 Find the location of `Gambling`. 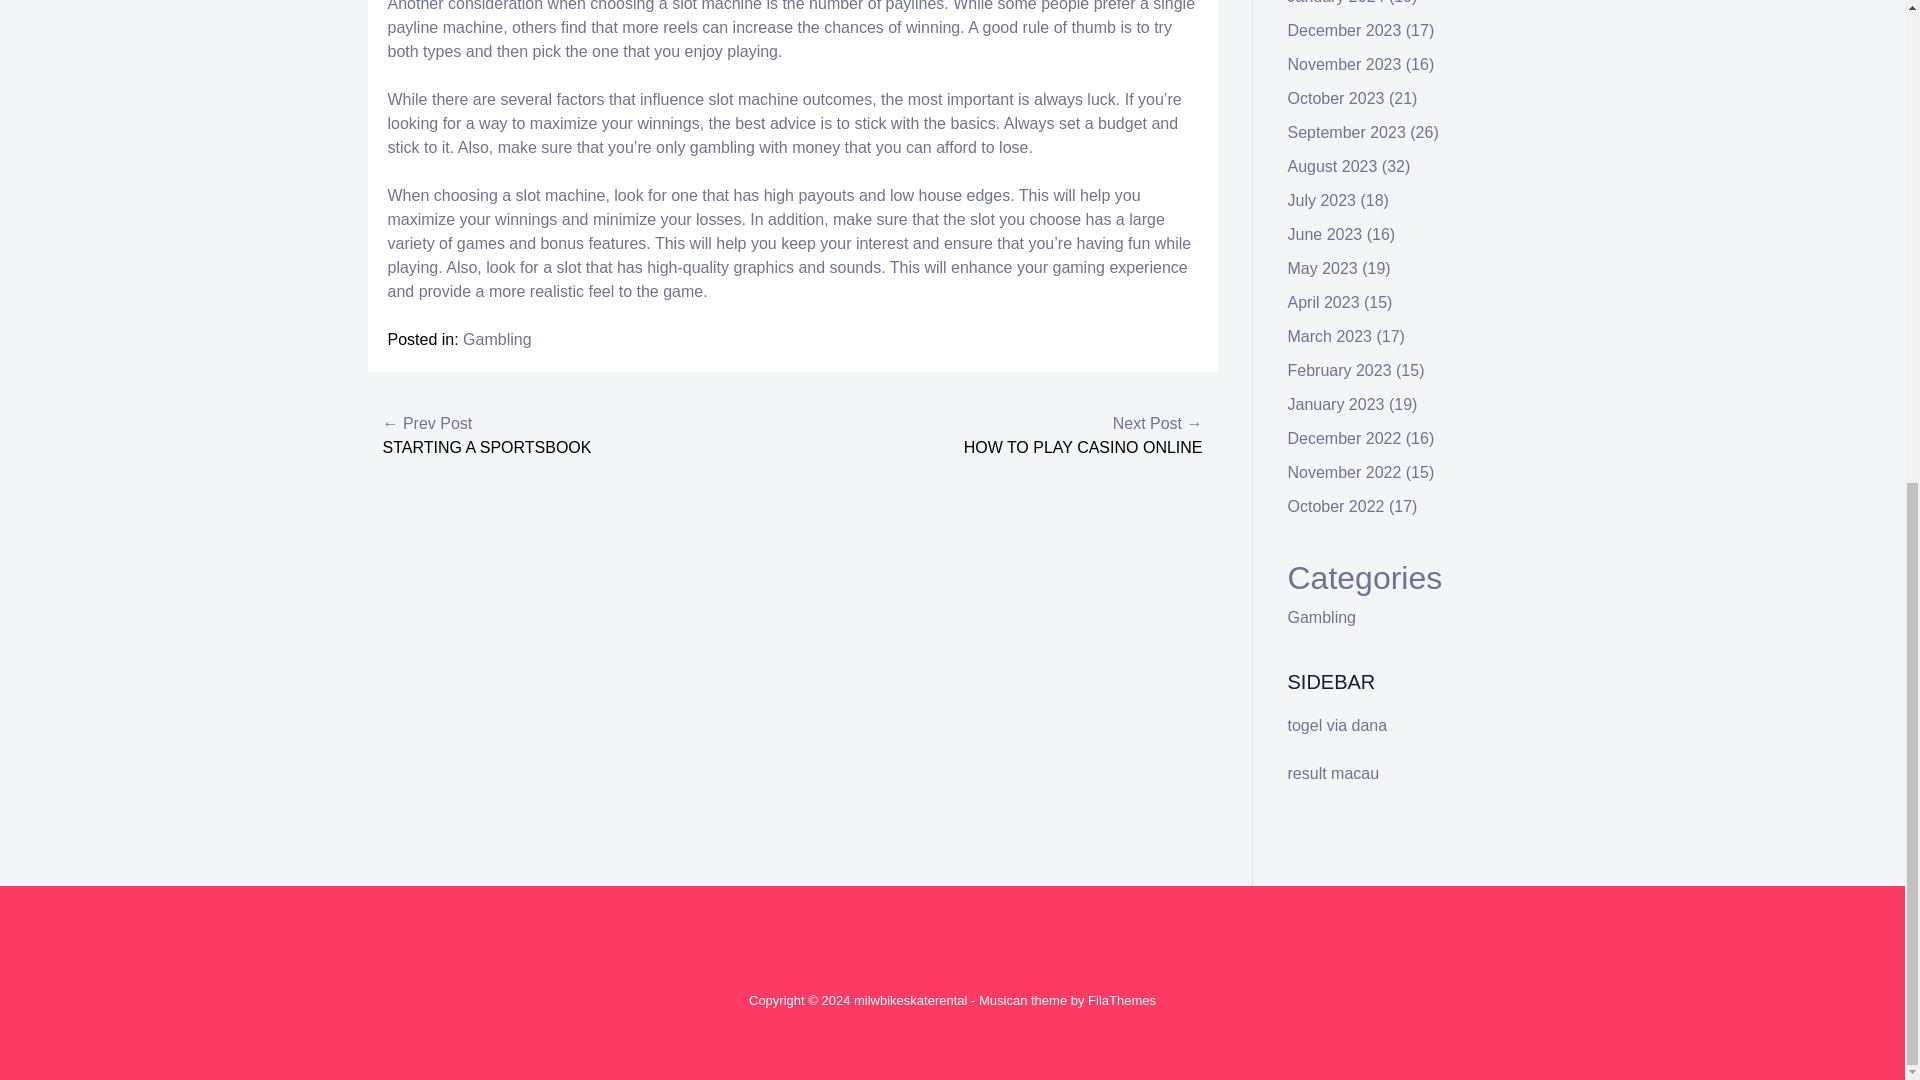

Gambling is located at coordinates (1322, 618).